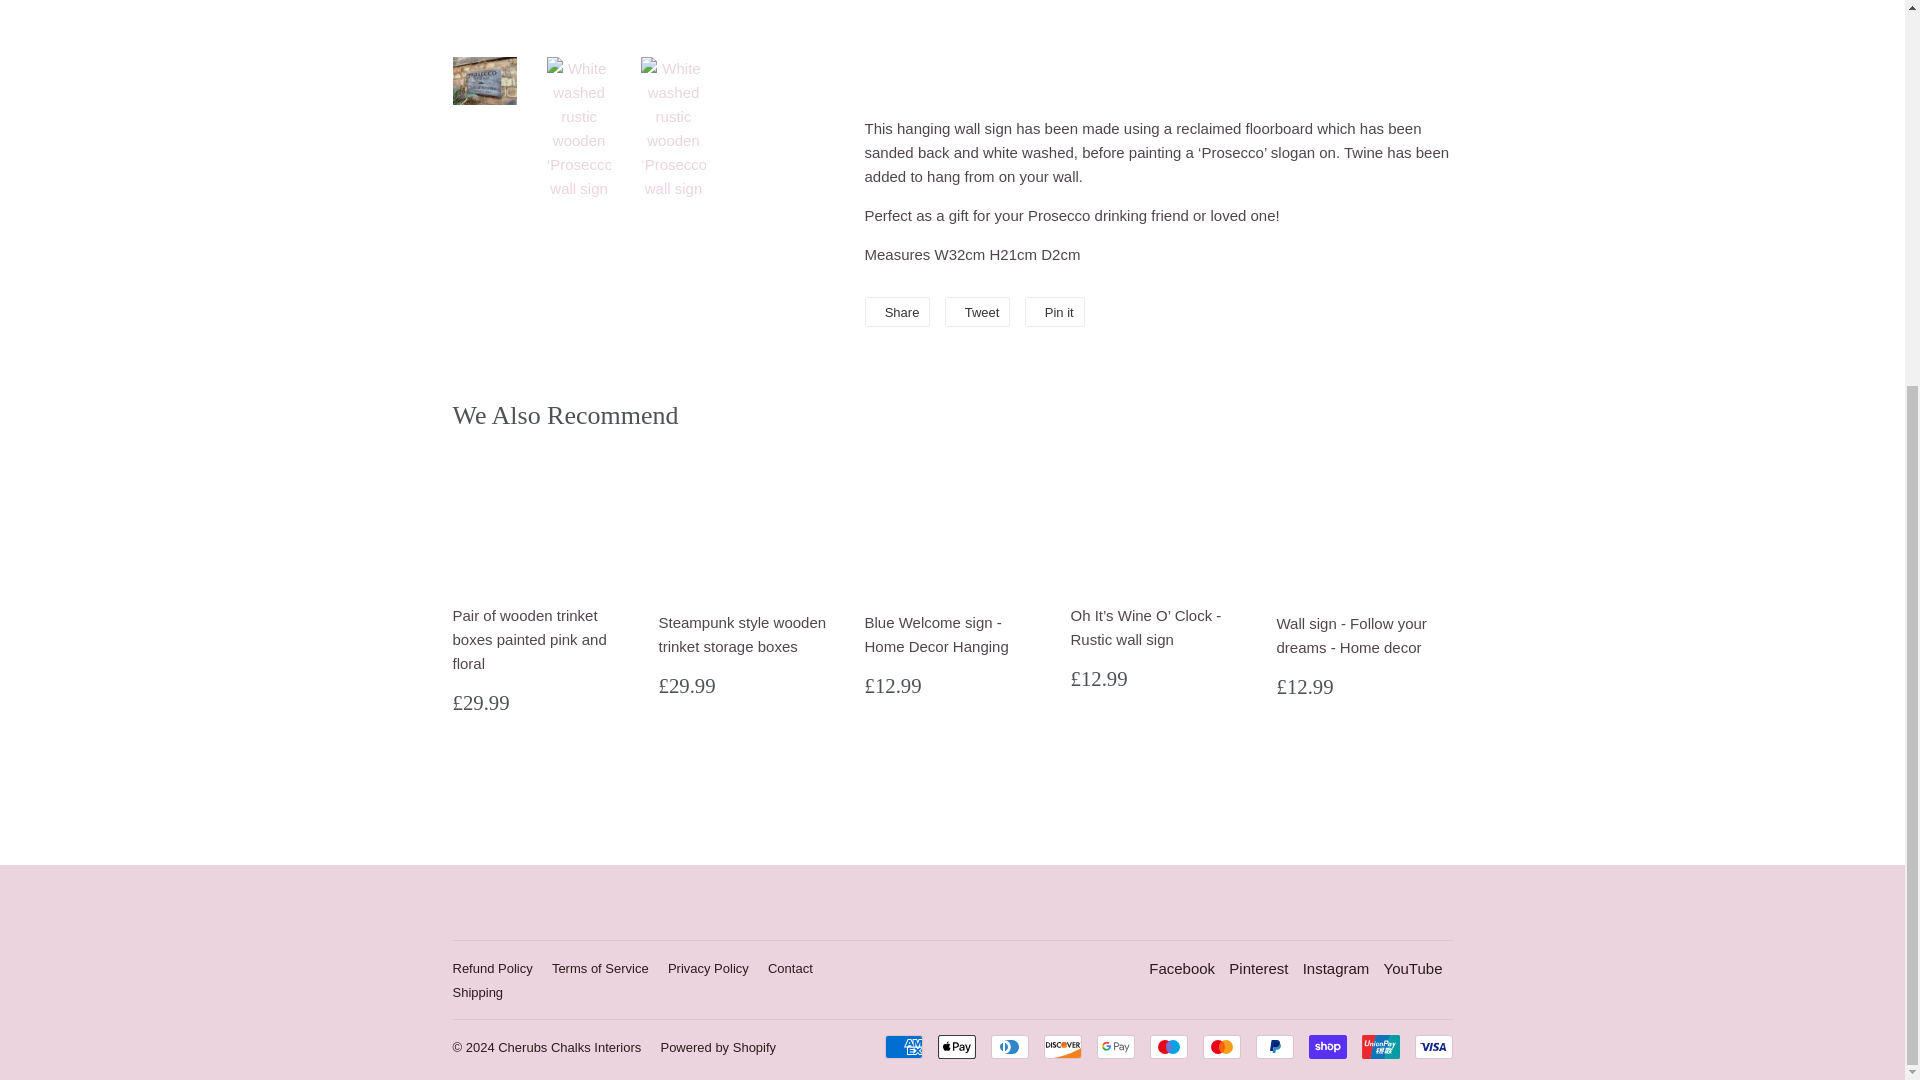 This screenshot has width=1920, height=1080. I want to click on PayPal, so click(1274, 1046).